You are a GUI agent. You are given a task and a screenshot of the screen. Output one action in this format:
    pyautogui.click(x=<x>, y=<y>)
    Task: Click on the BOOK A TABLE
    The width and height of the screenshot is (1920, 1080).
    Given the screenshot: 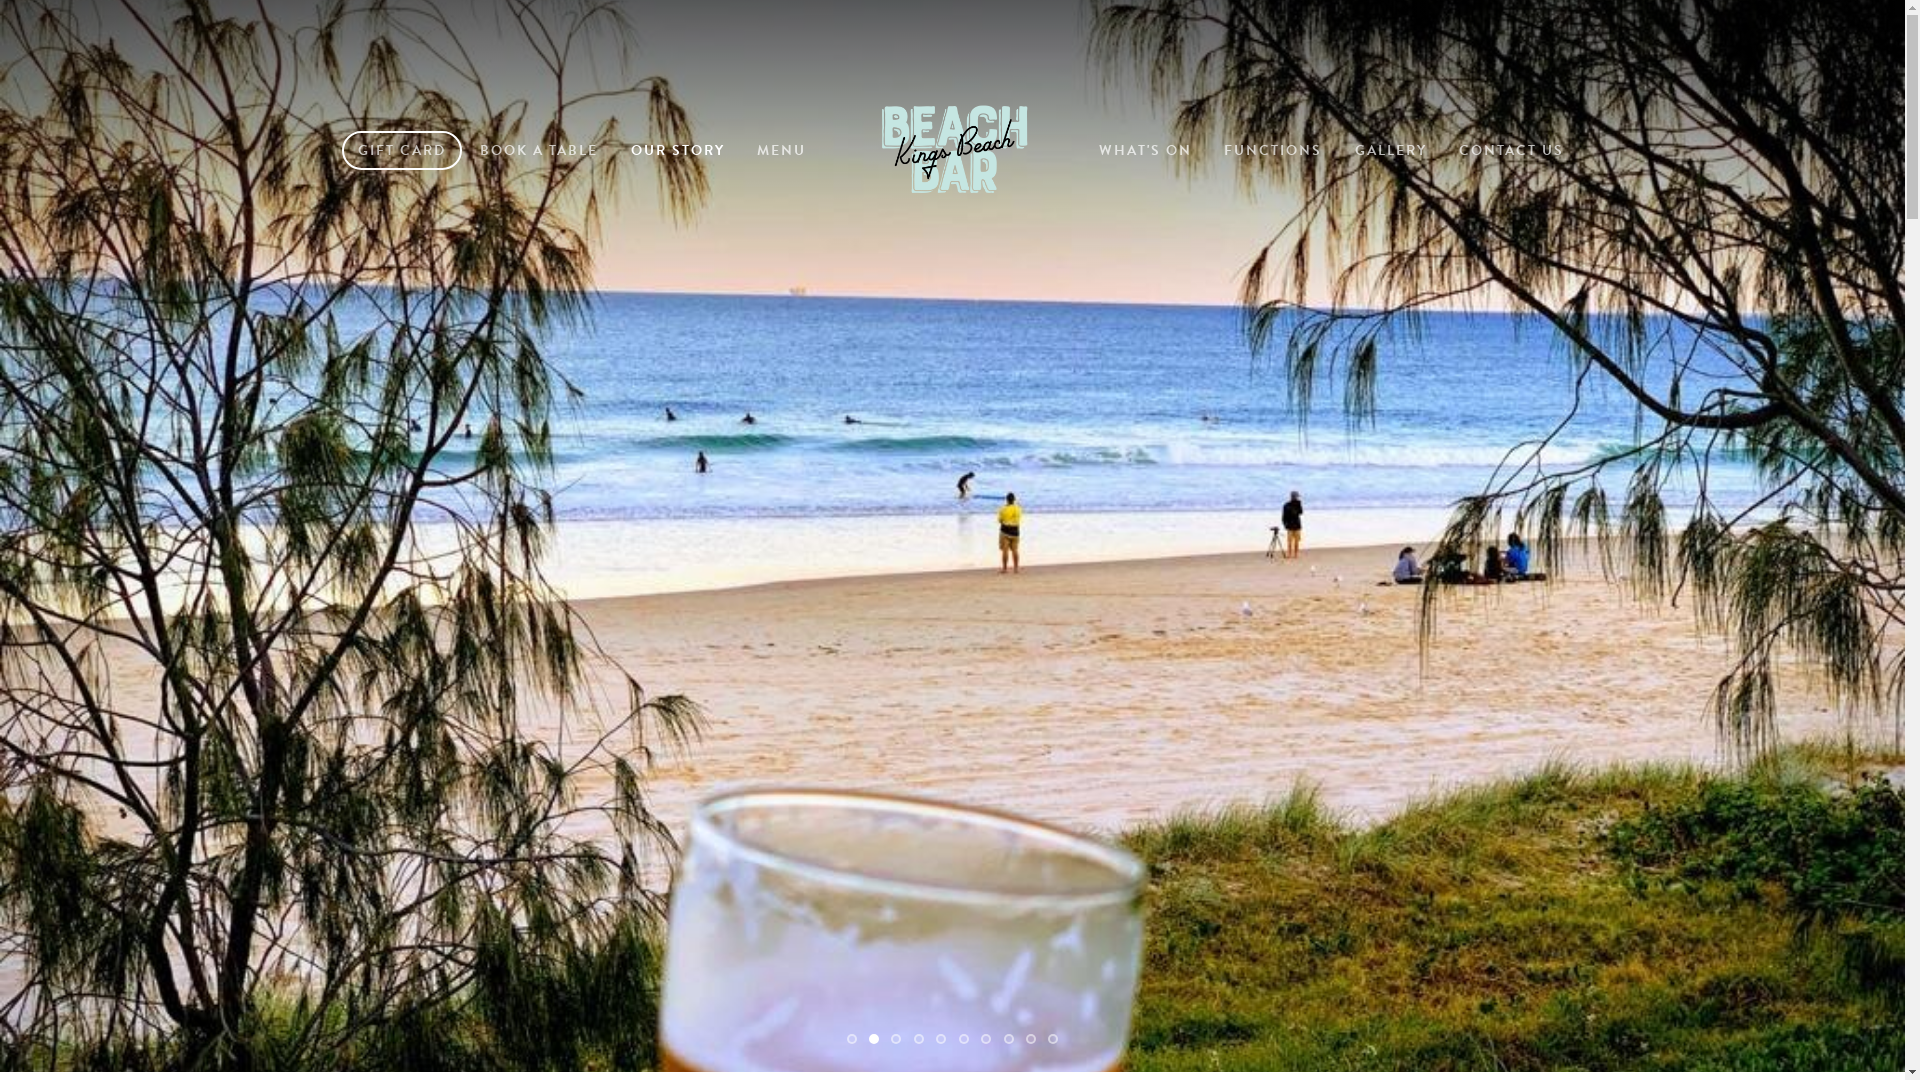 What is the action you would take?
    pyautogui.click(x=539, y=150)
    